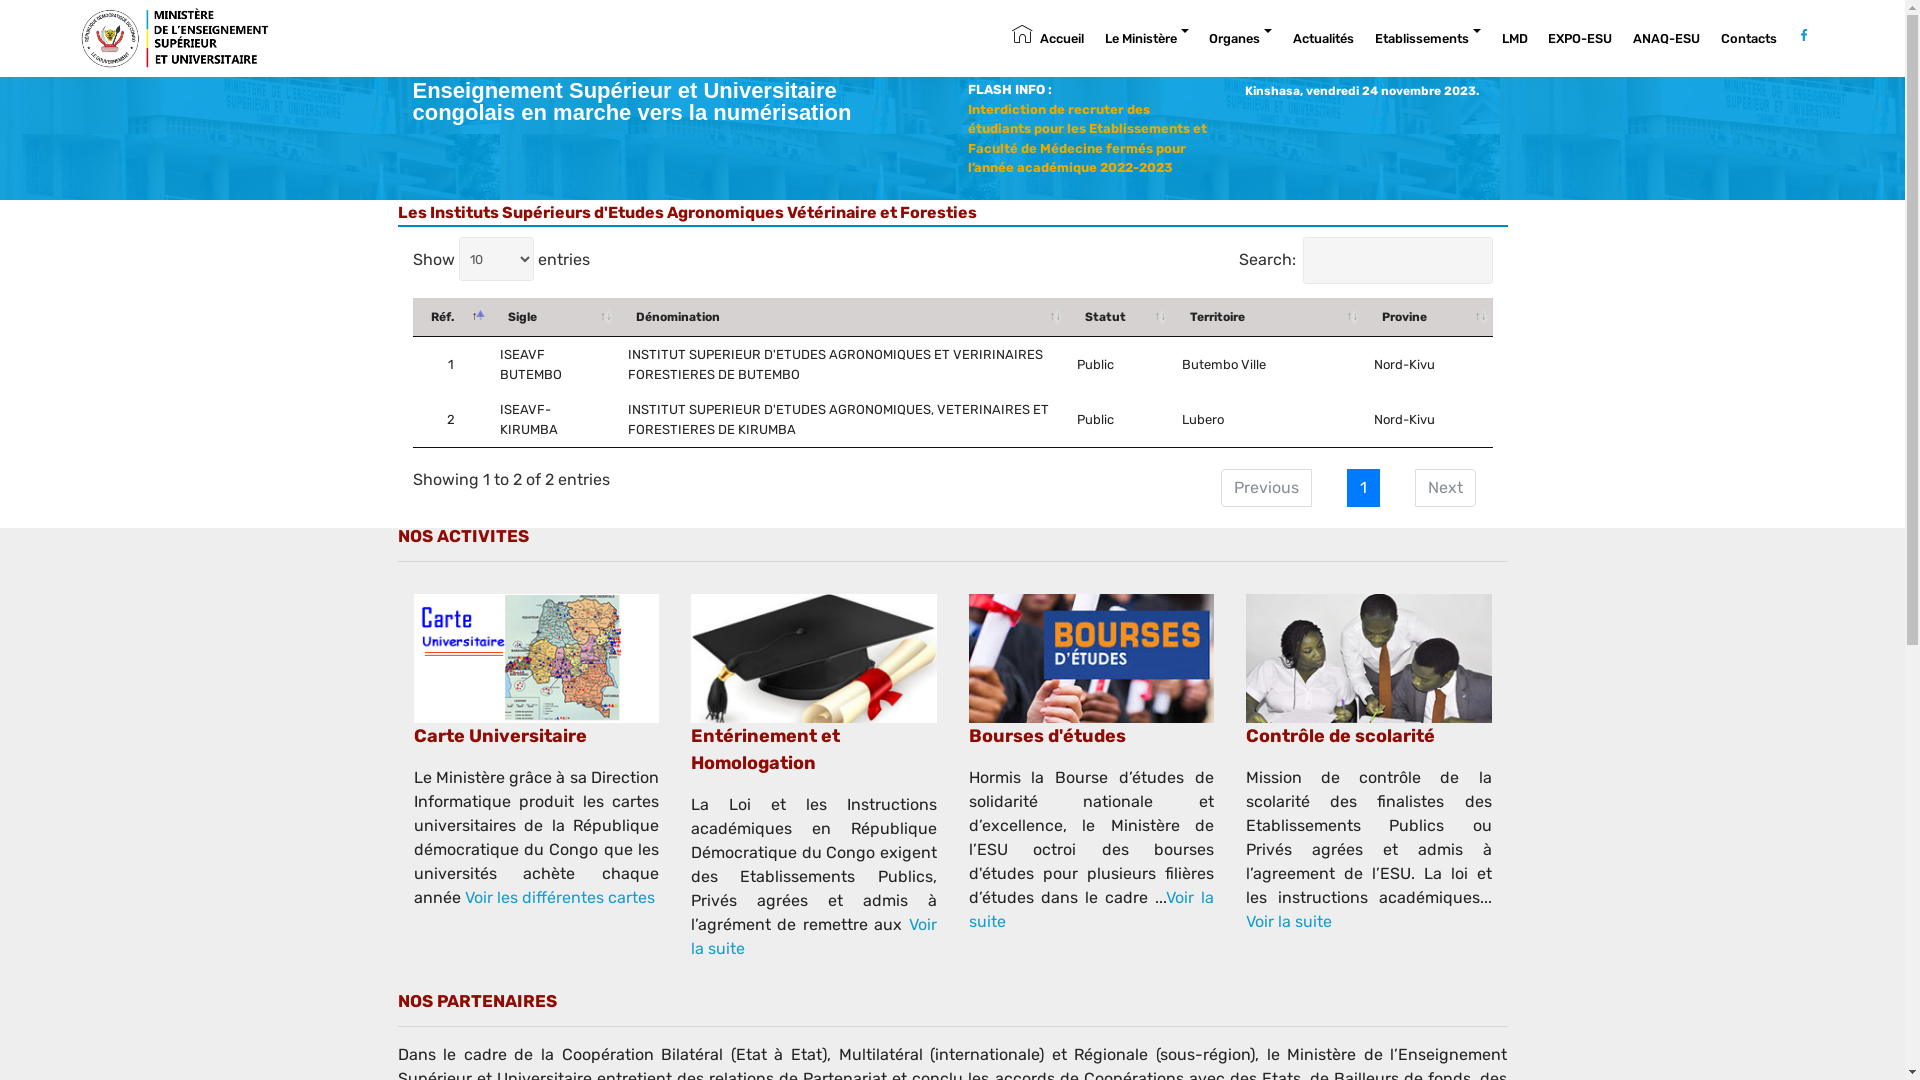 Image resolution: width=1920 pixels, height=1080 pixels. I want to click on LMD, so click(1515, 39).